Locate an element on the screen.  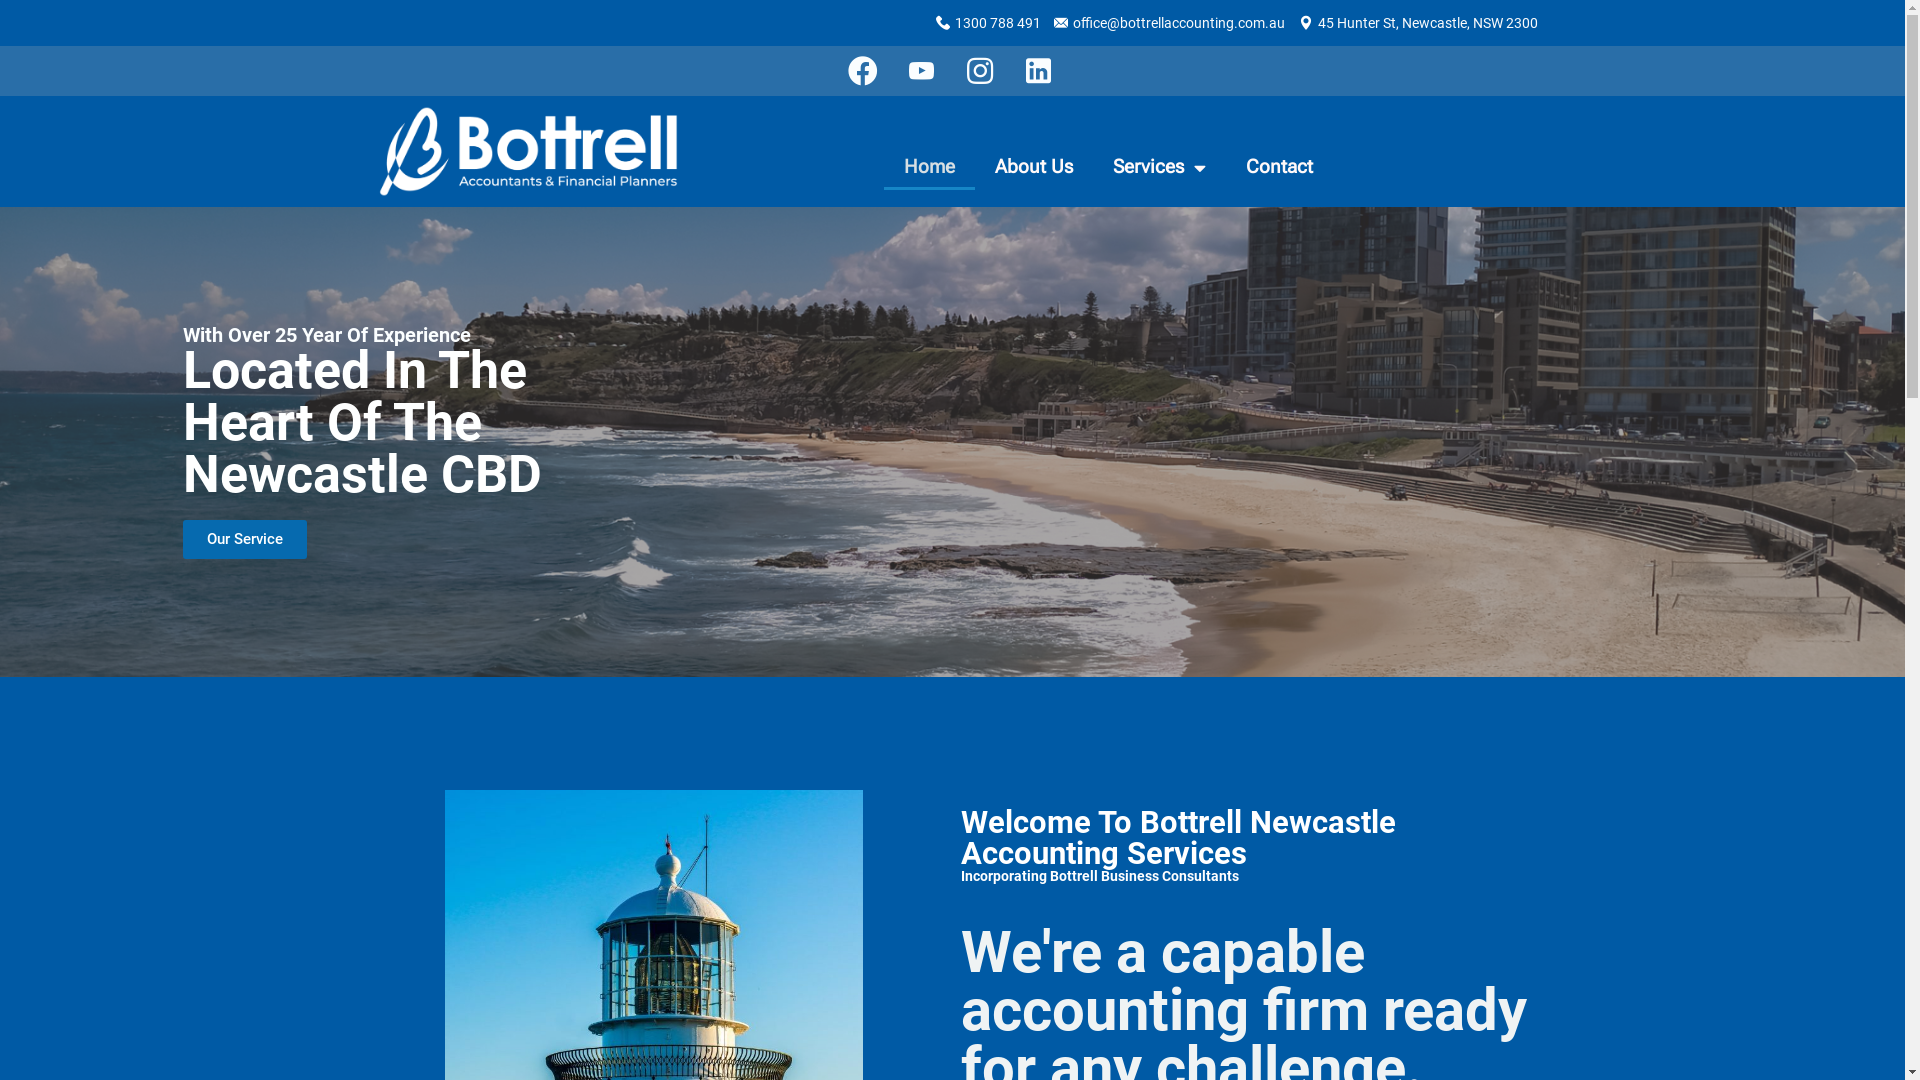
Our Service is located at coordinates (244, 540).